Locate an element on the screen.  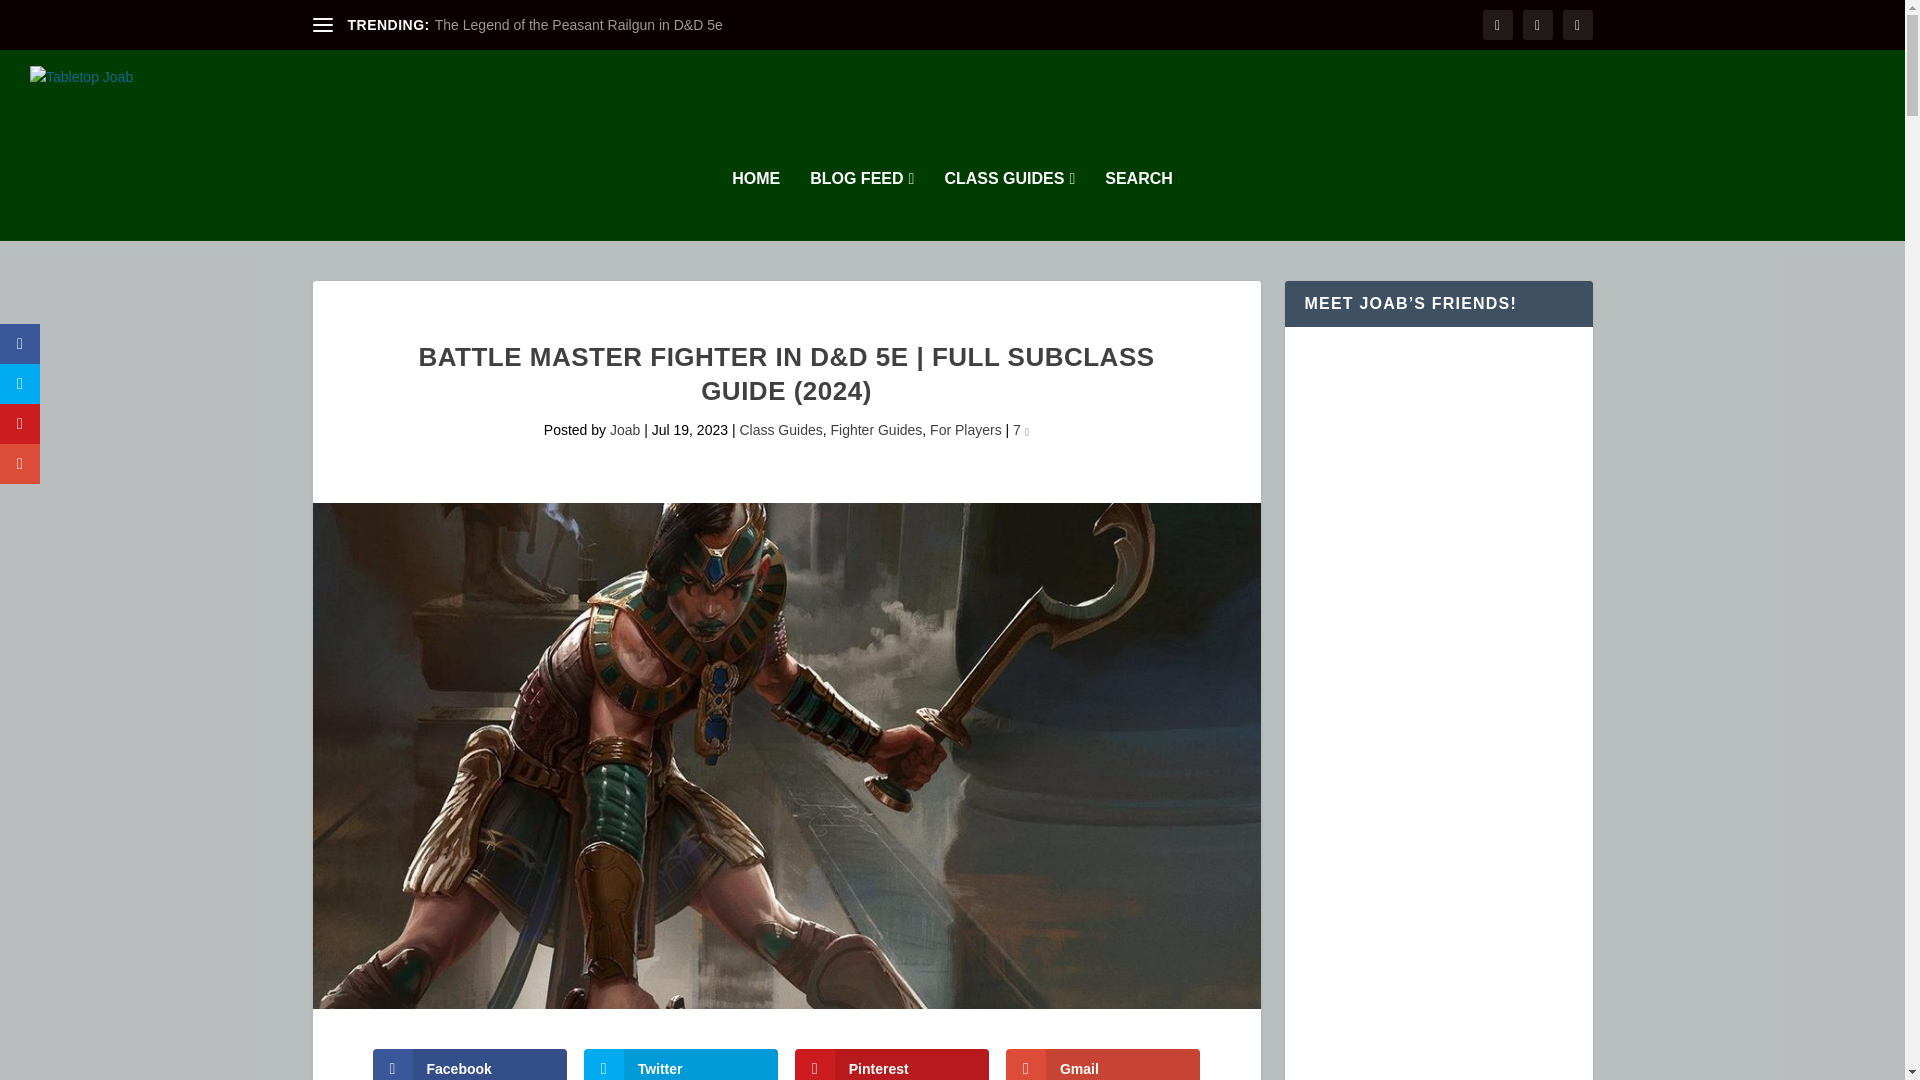
Class Guides is located at coordinates (780, 430).